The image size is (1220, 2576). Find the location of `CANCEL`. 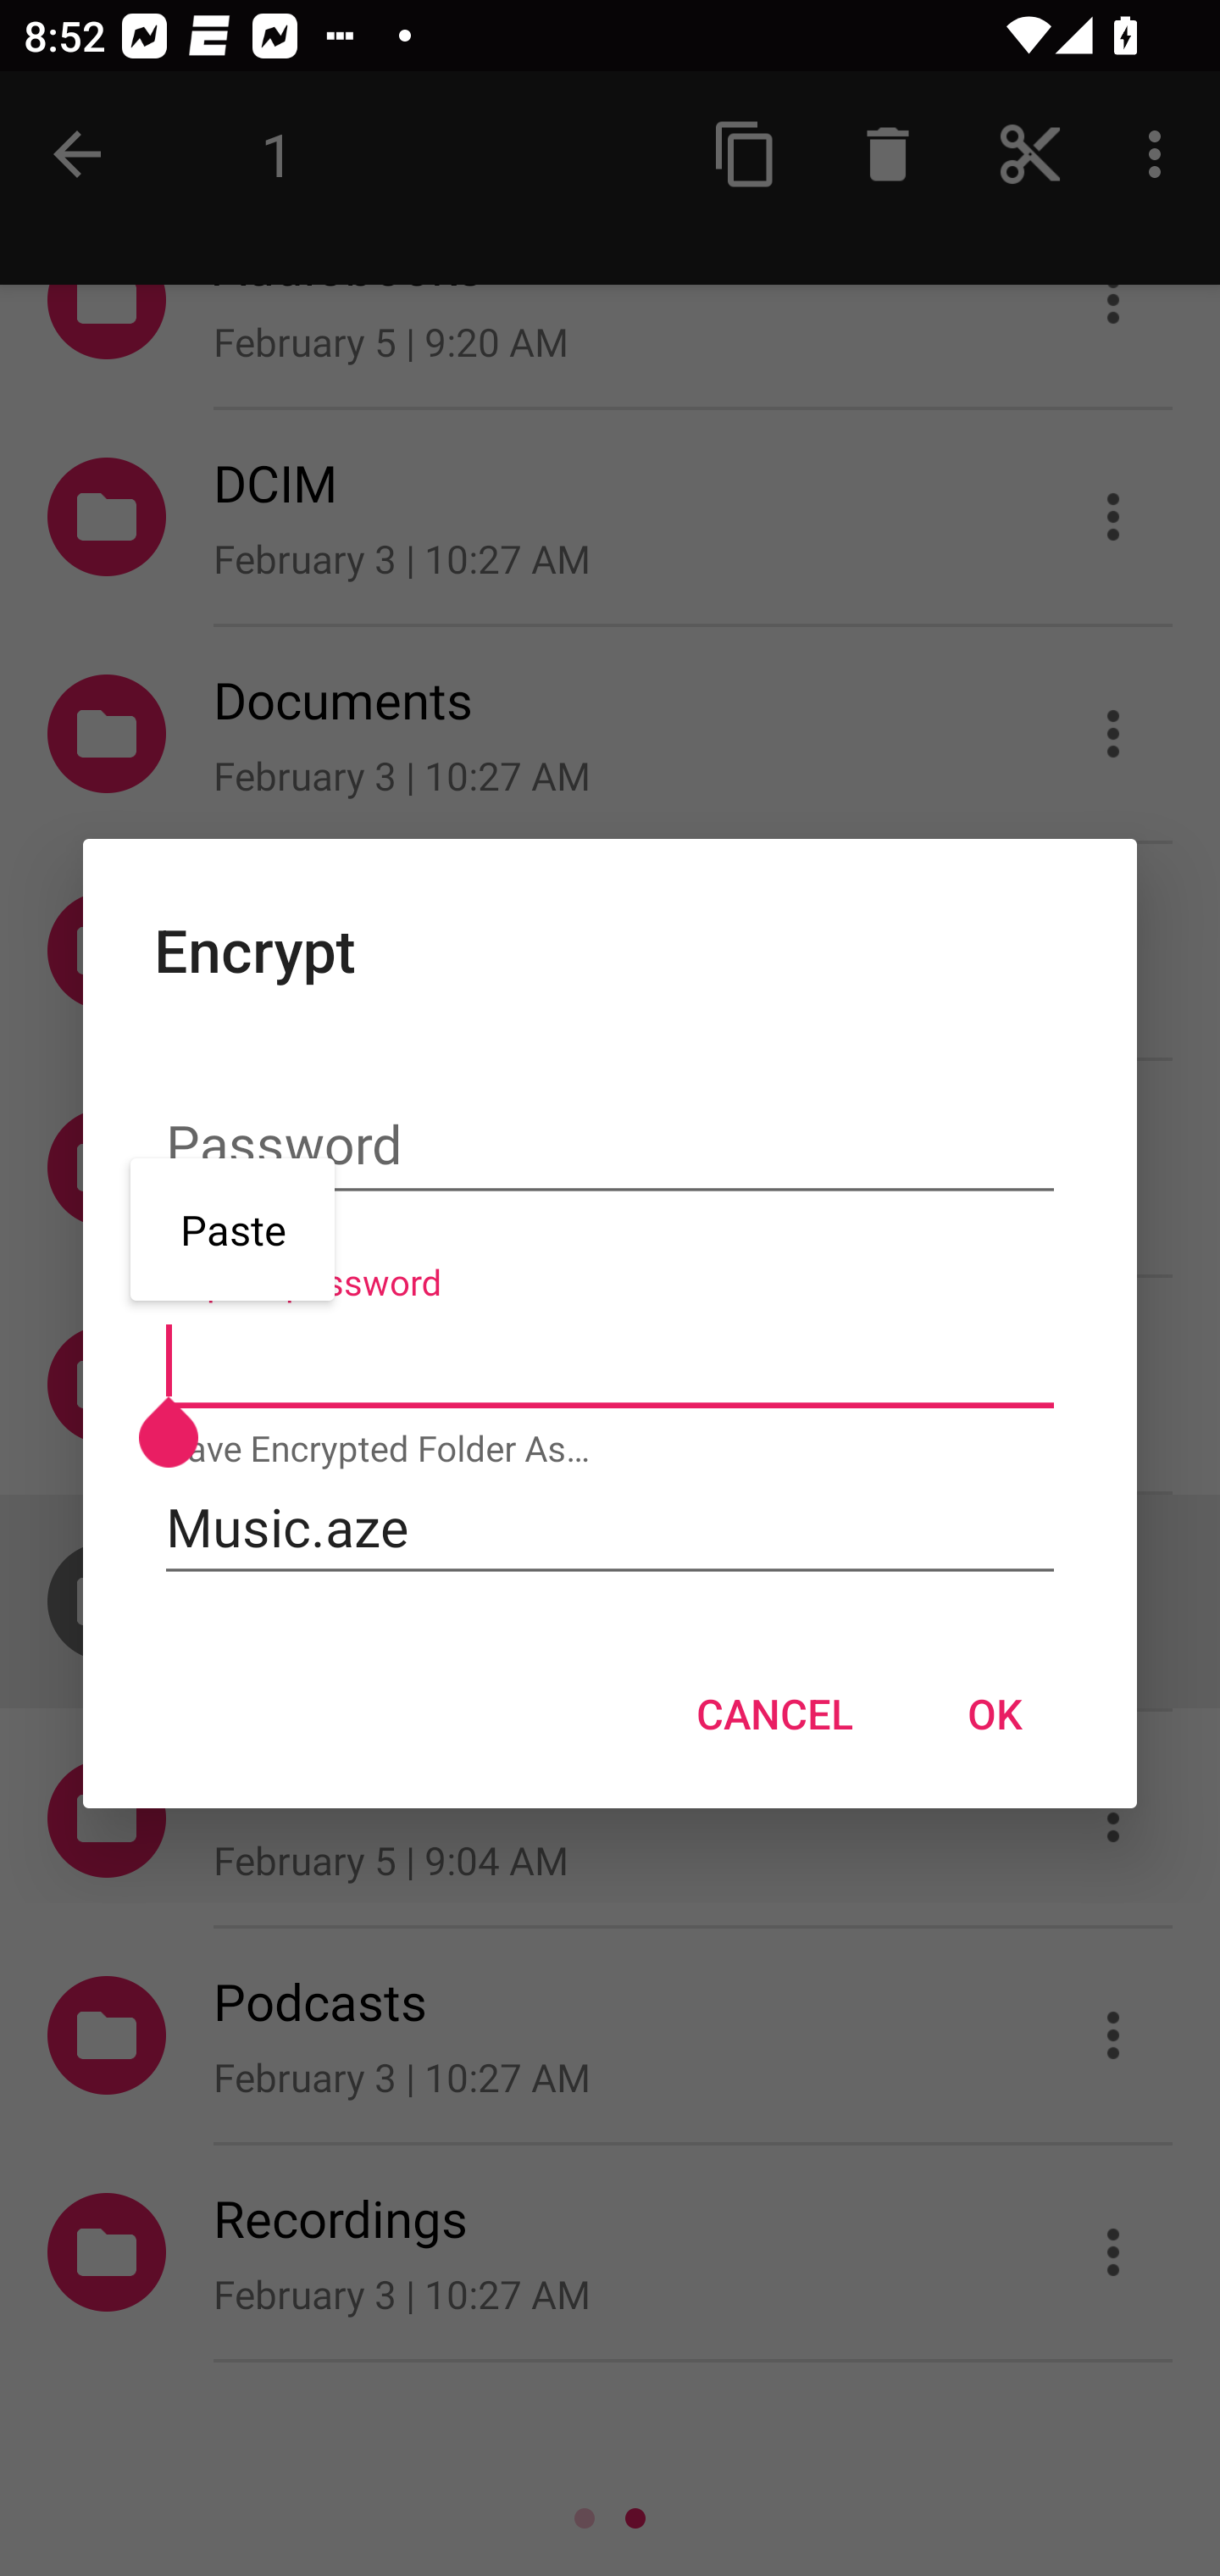

CANCEL is located at coordinates (774, 1713).